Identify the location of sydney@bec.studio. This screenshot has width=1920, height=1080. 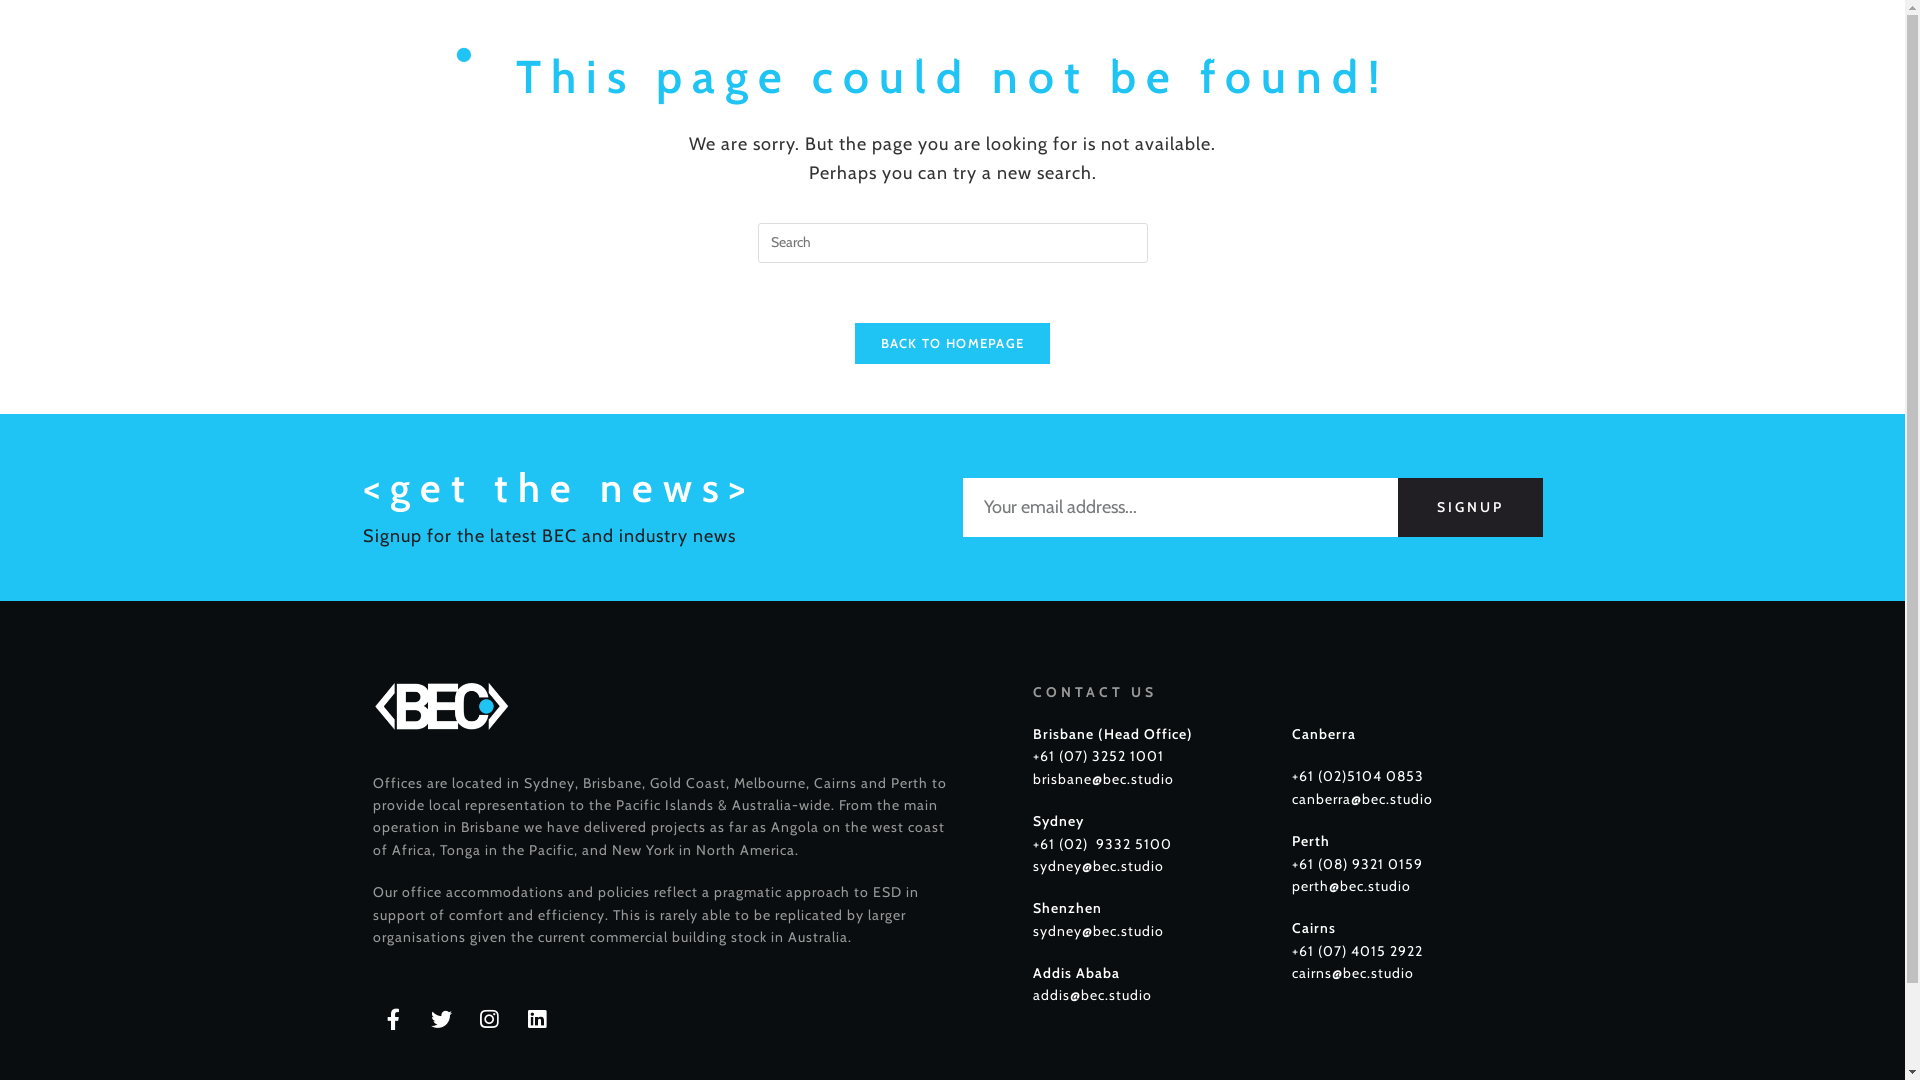
(1098, 931).